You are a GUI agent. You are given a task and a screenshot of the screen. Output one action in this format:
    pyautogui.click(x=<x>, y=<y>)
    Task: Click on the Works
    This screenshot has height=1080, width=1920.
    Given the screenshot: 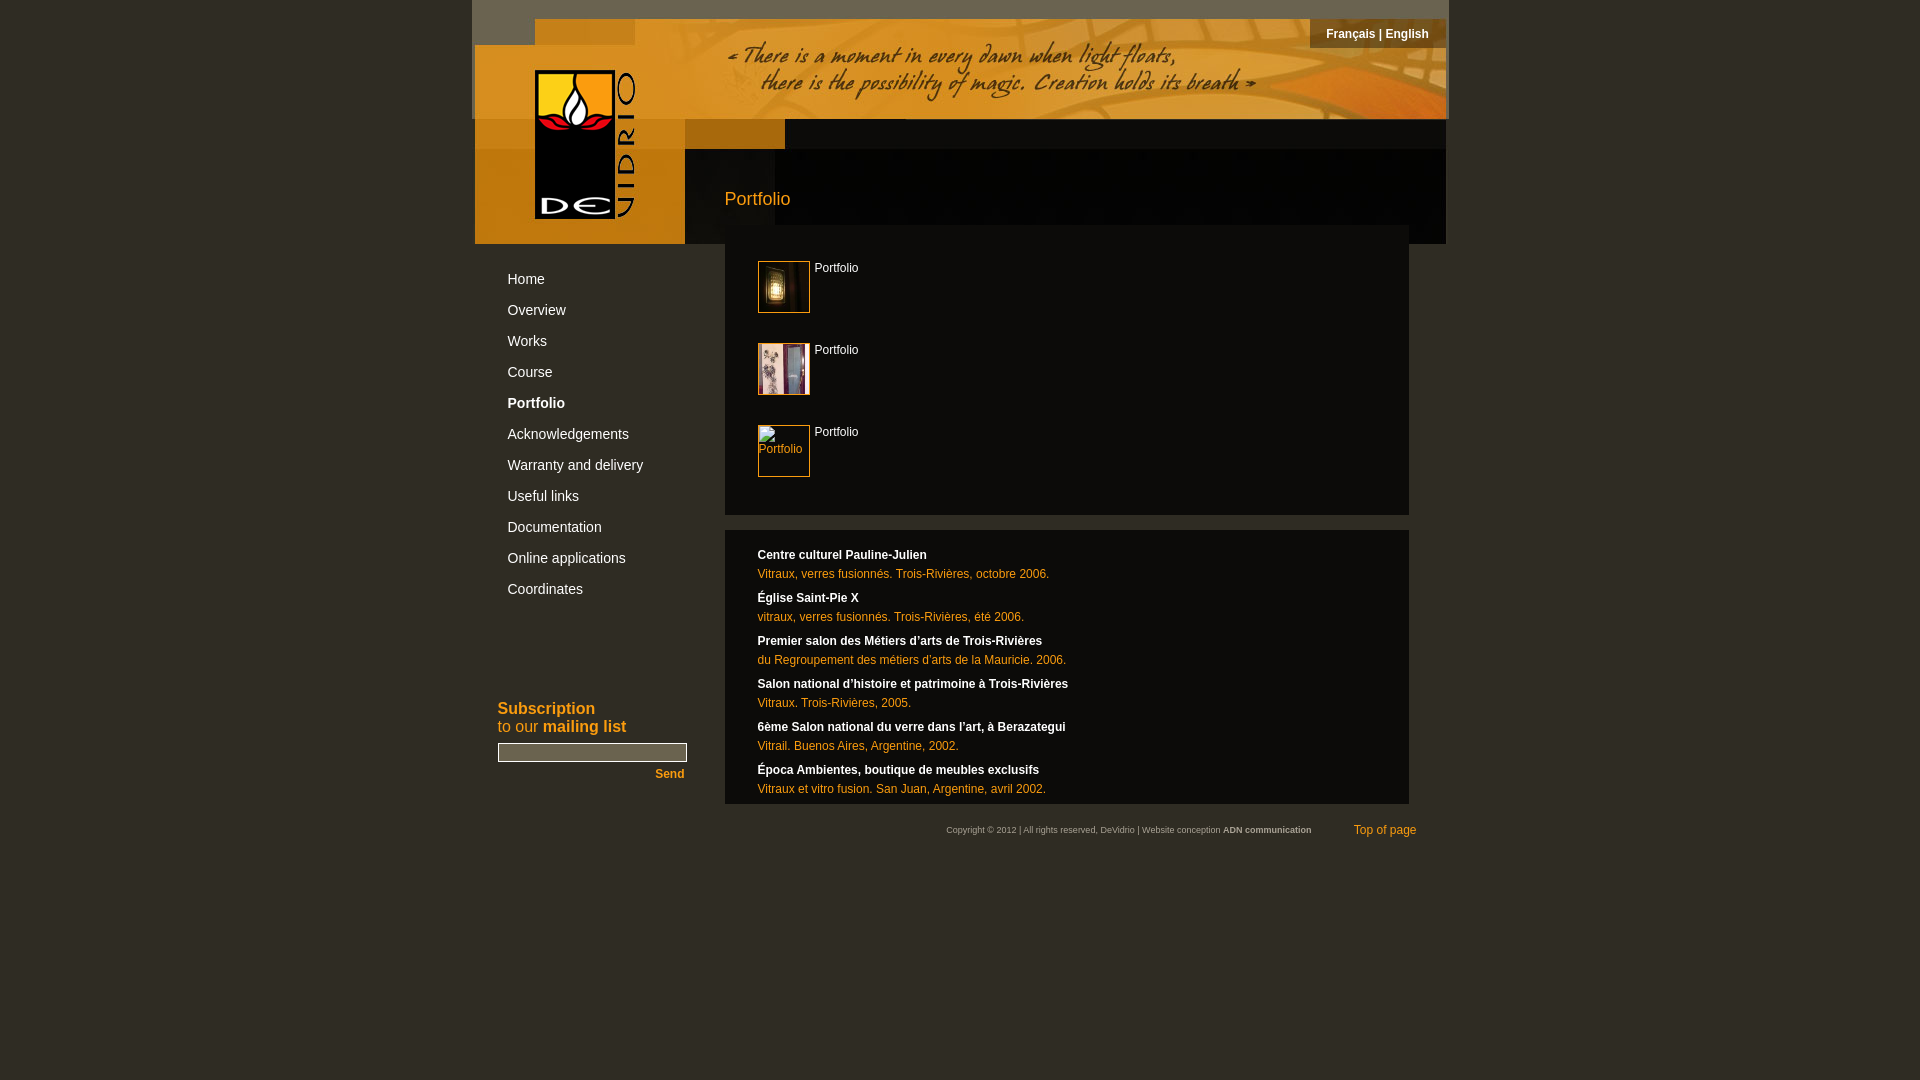 What is the action you would take?
    pyautogui.click(x=592, y=342)
    